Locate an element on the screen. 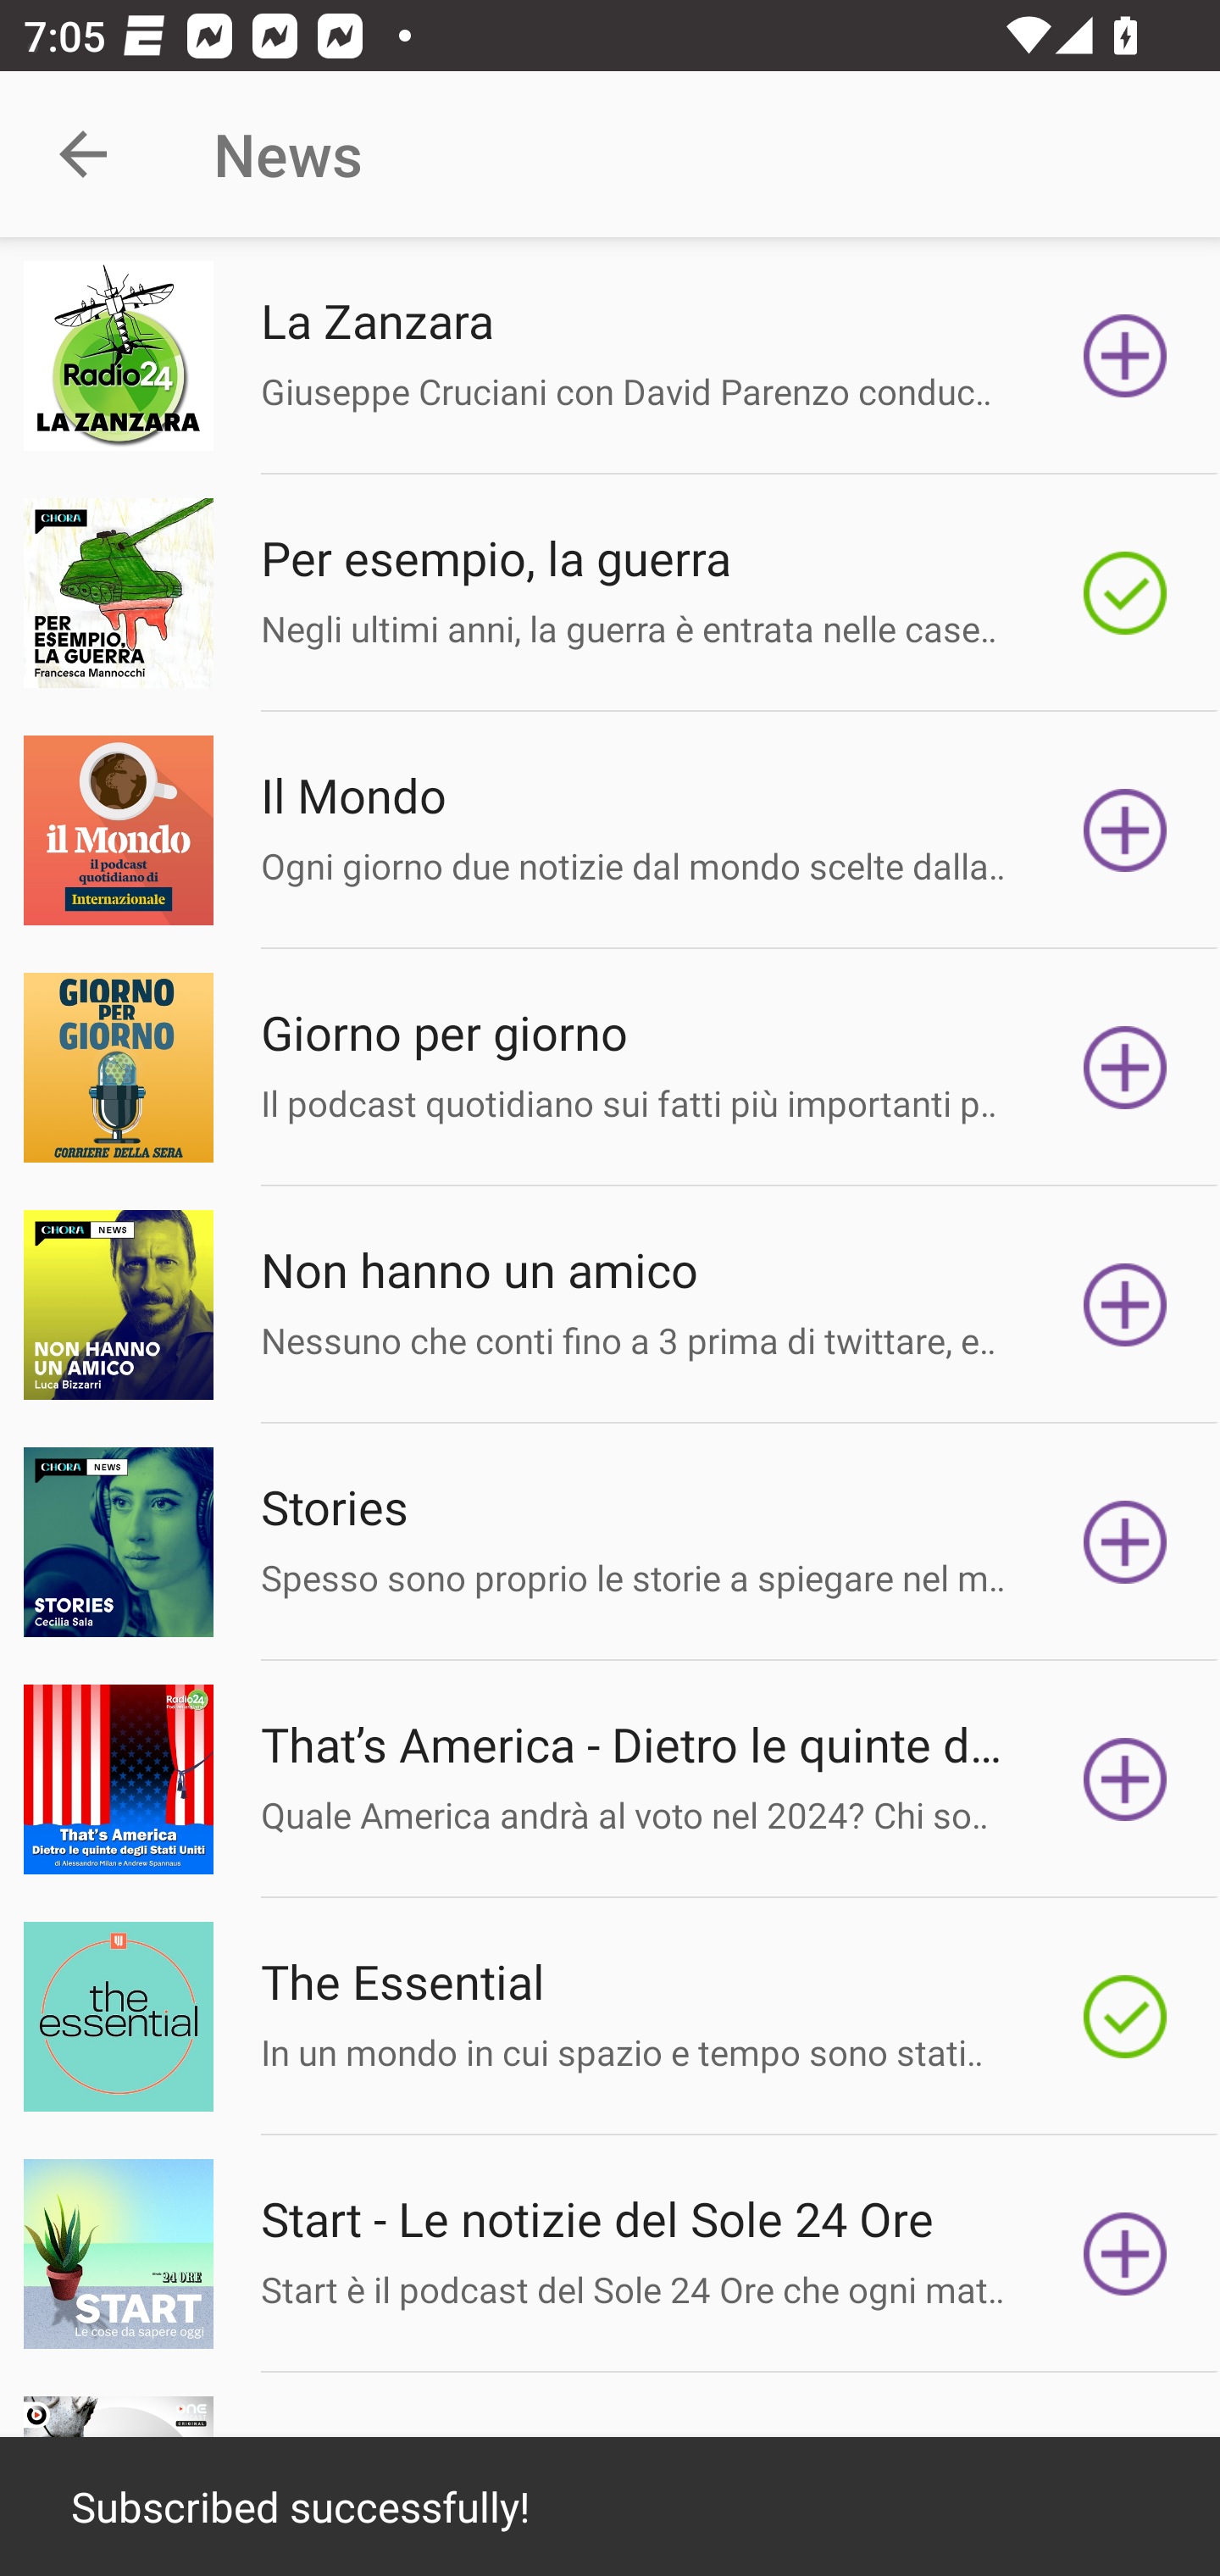 The width and height of the screenshot is (1220, 2576). Subscribe is located at coordinates (1125, 1068).